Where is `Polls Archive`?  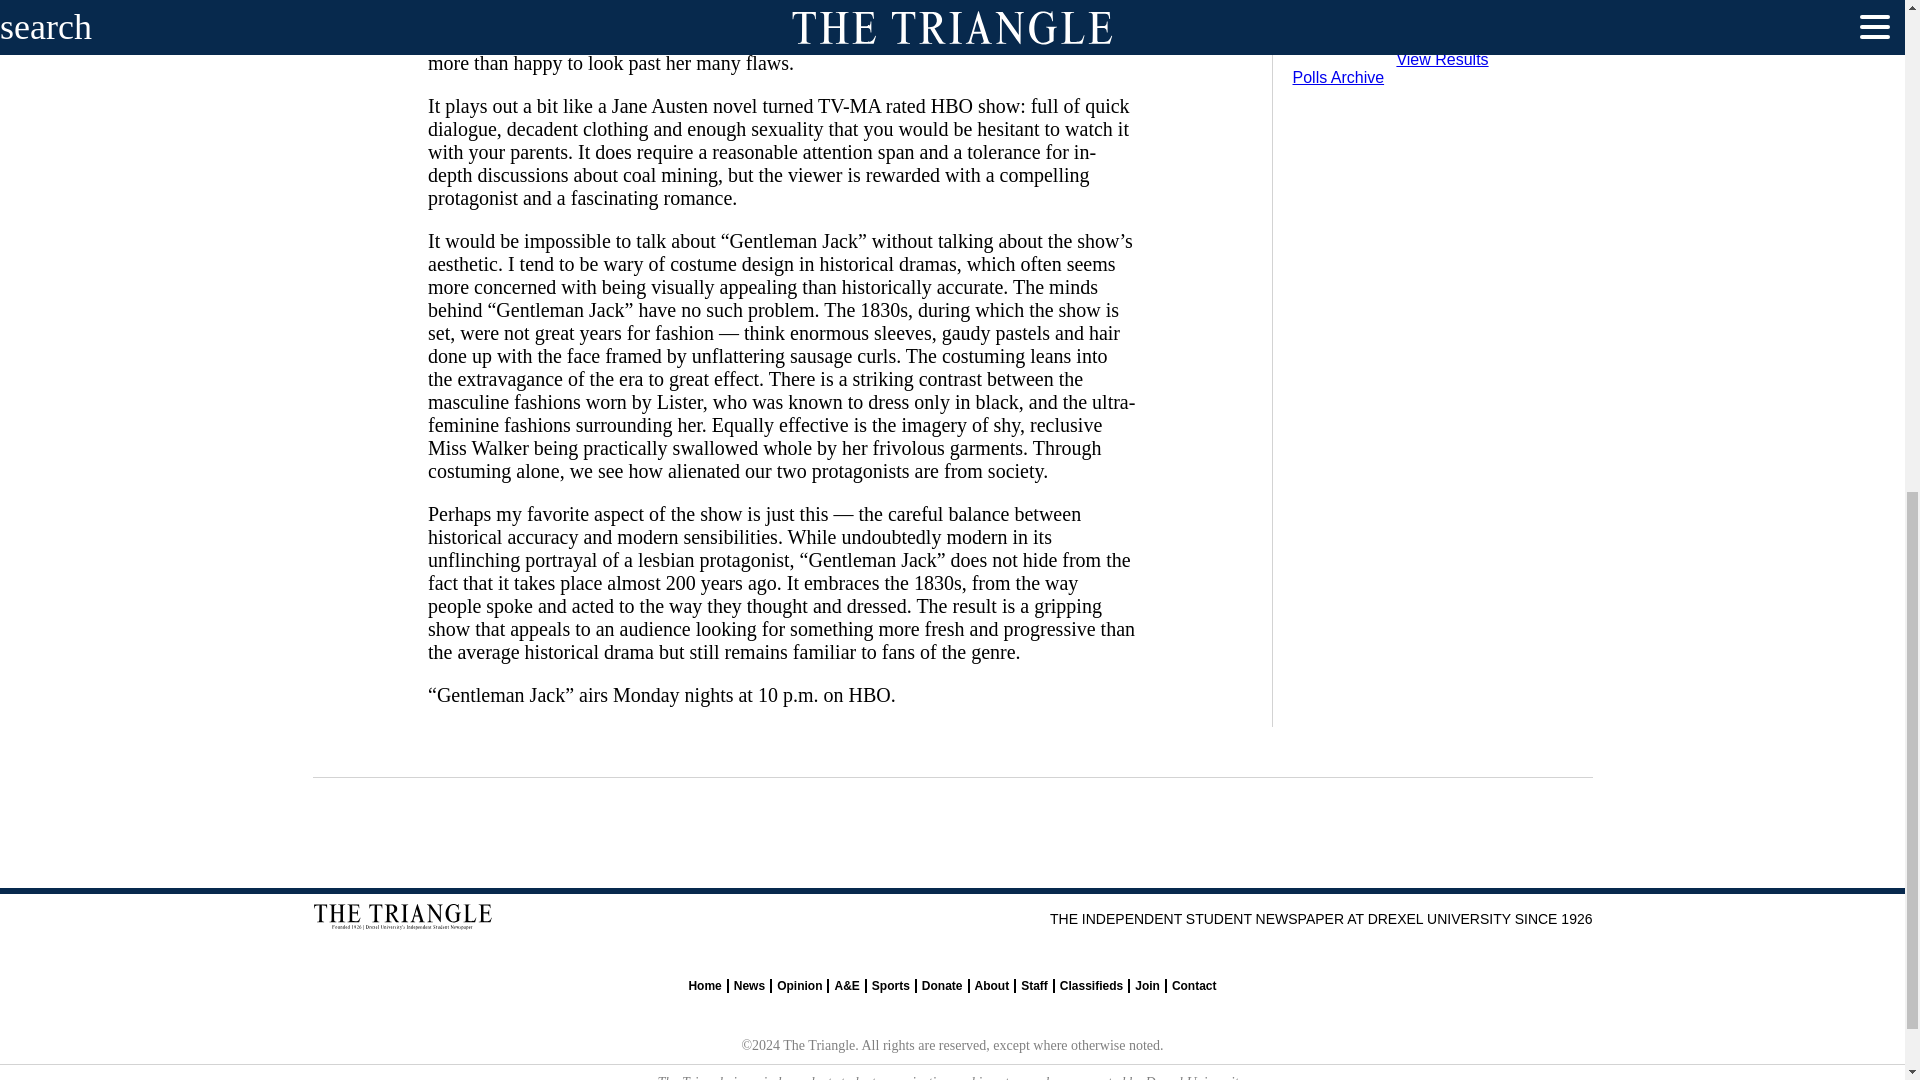 Polls Archive is located at coordinates (1338, 78).